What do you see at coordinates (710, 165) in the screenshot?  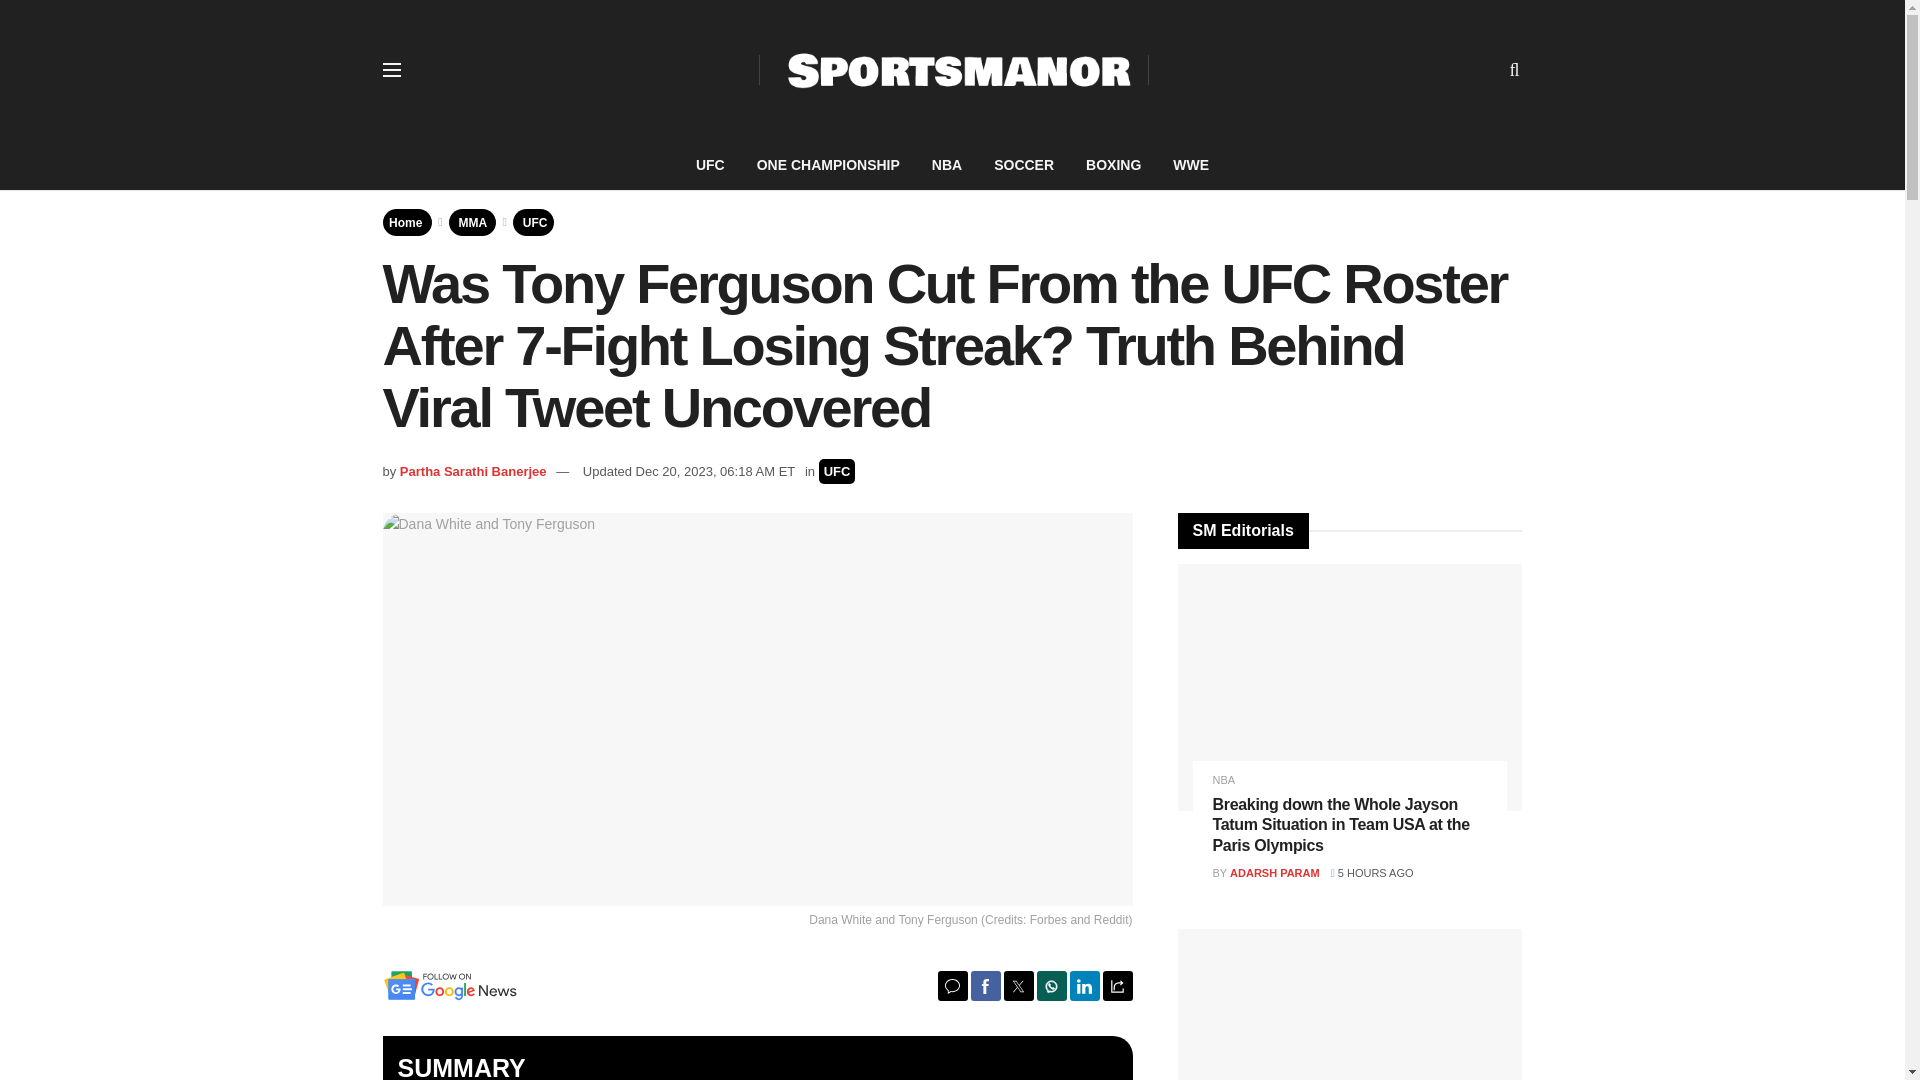 I see `UFC` at bounding box center [710, 165].